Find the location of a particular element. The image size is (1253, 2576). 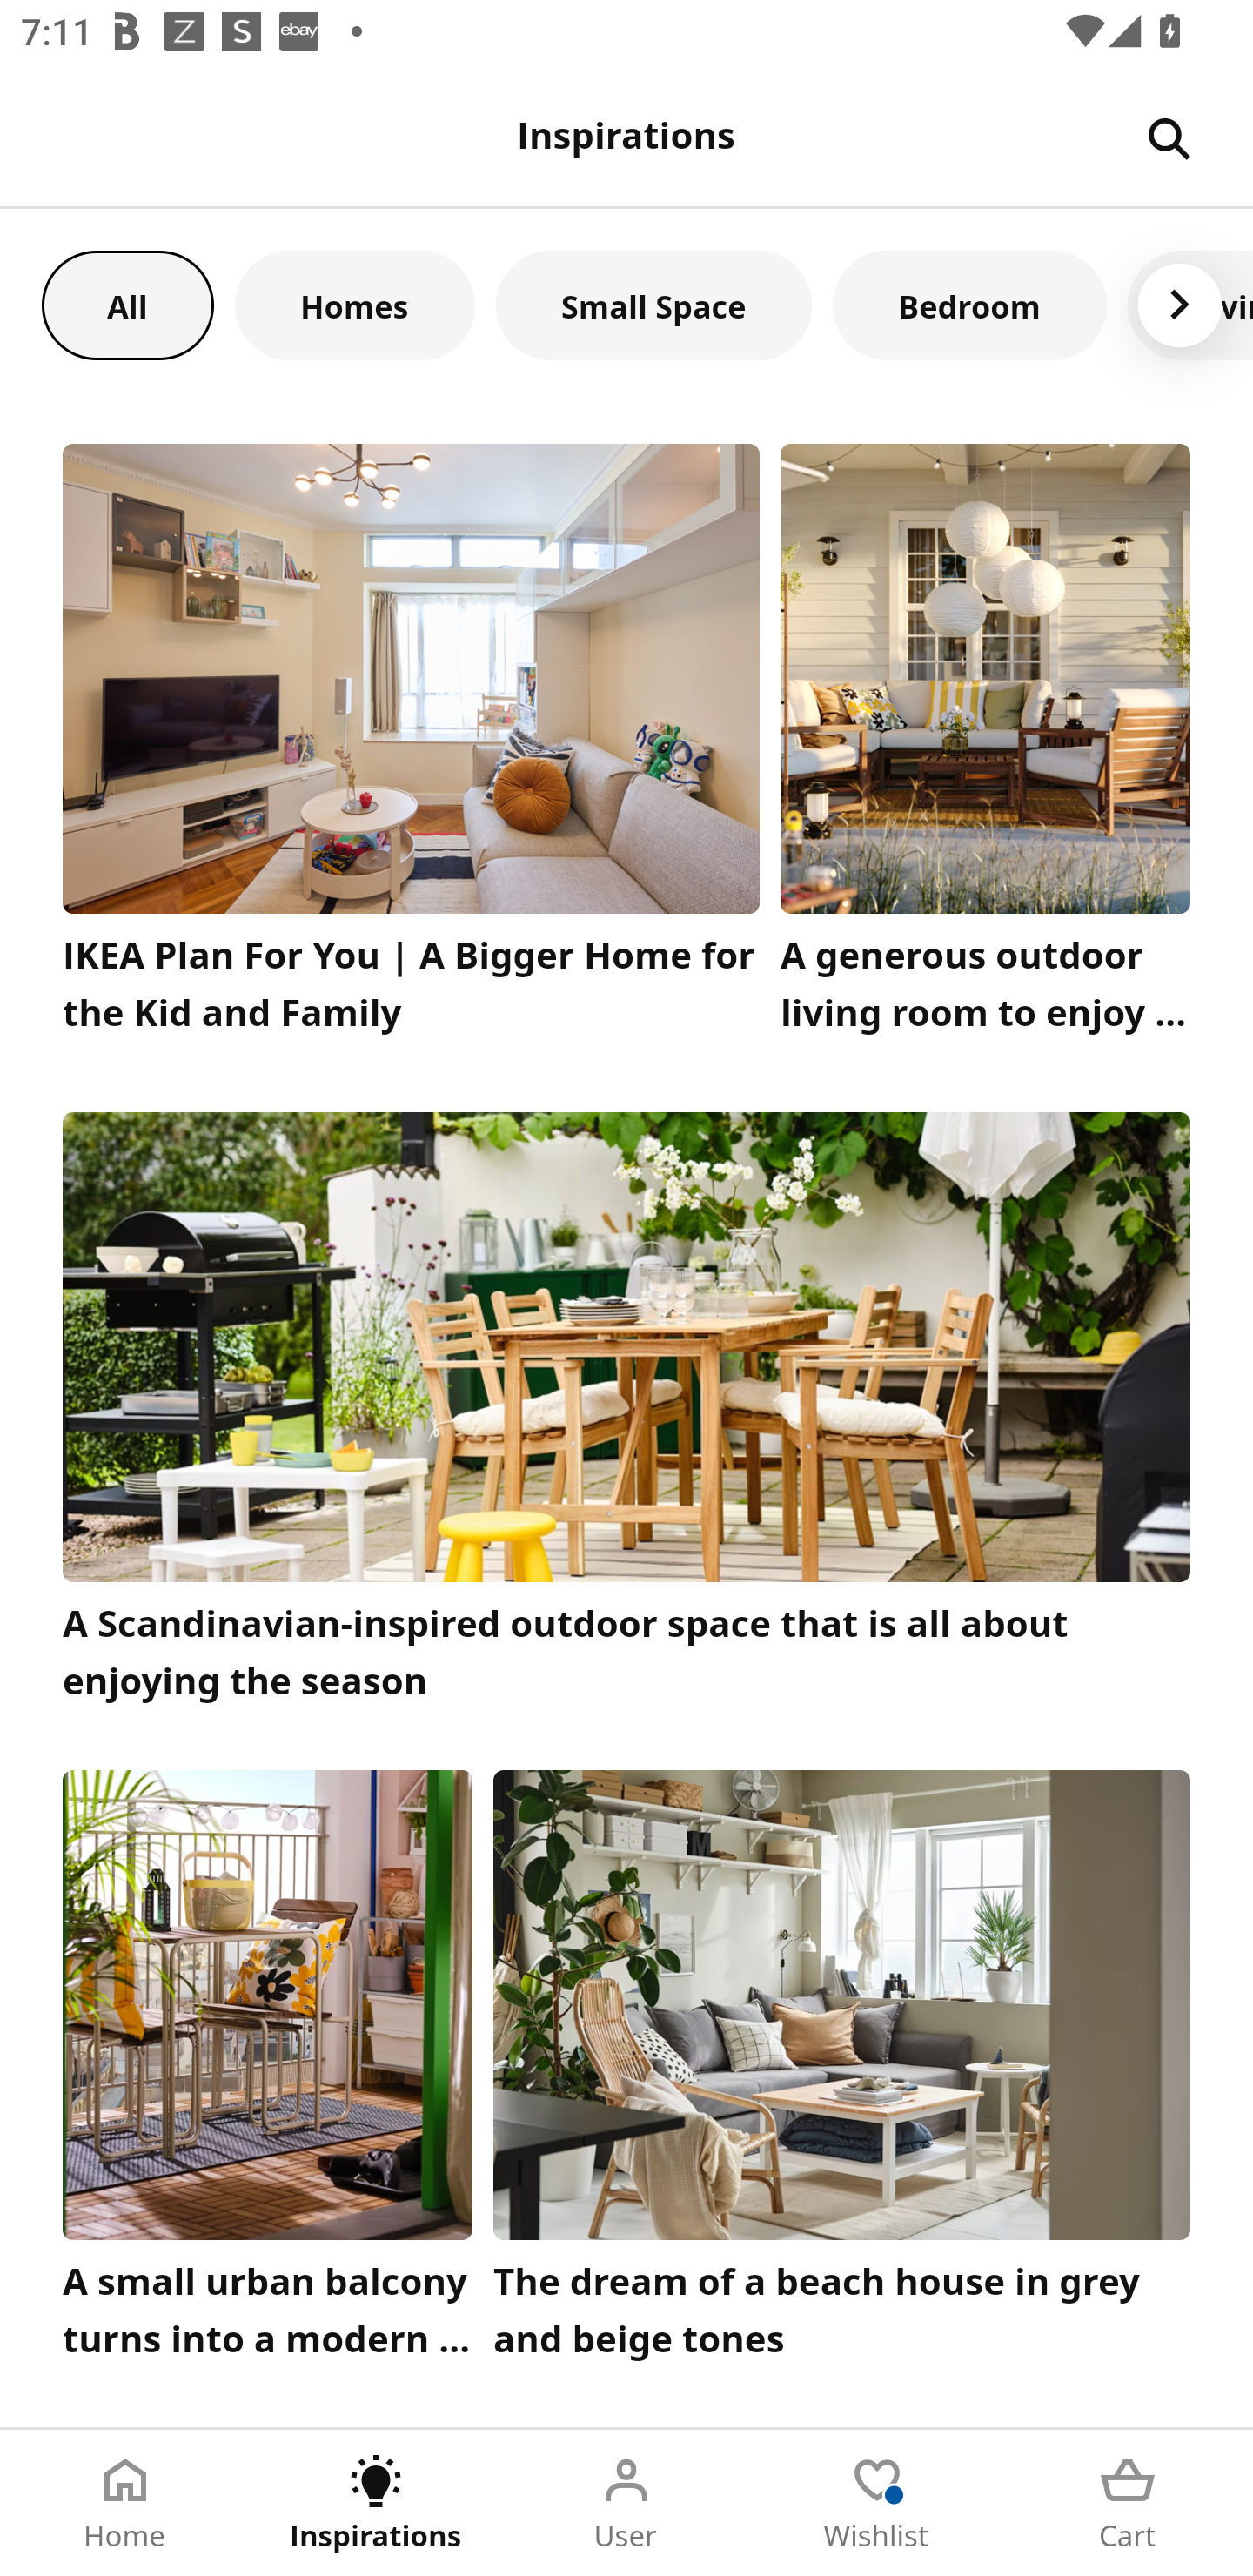

The dream of a beach house in grey and beige tones is located at coordinates (842, 2072).